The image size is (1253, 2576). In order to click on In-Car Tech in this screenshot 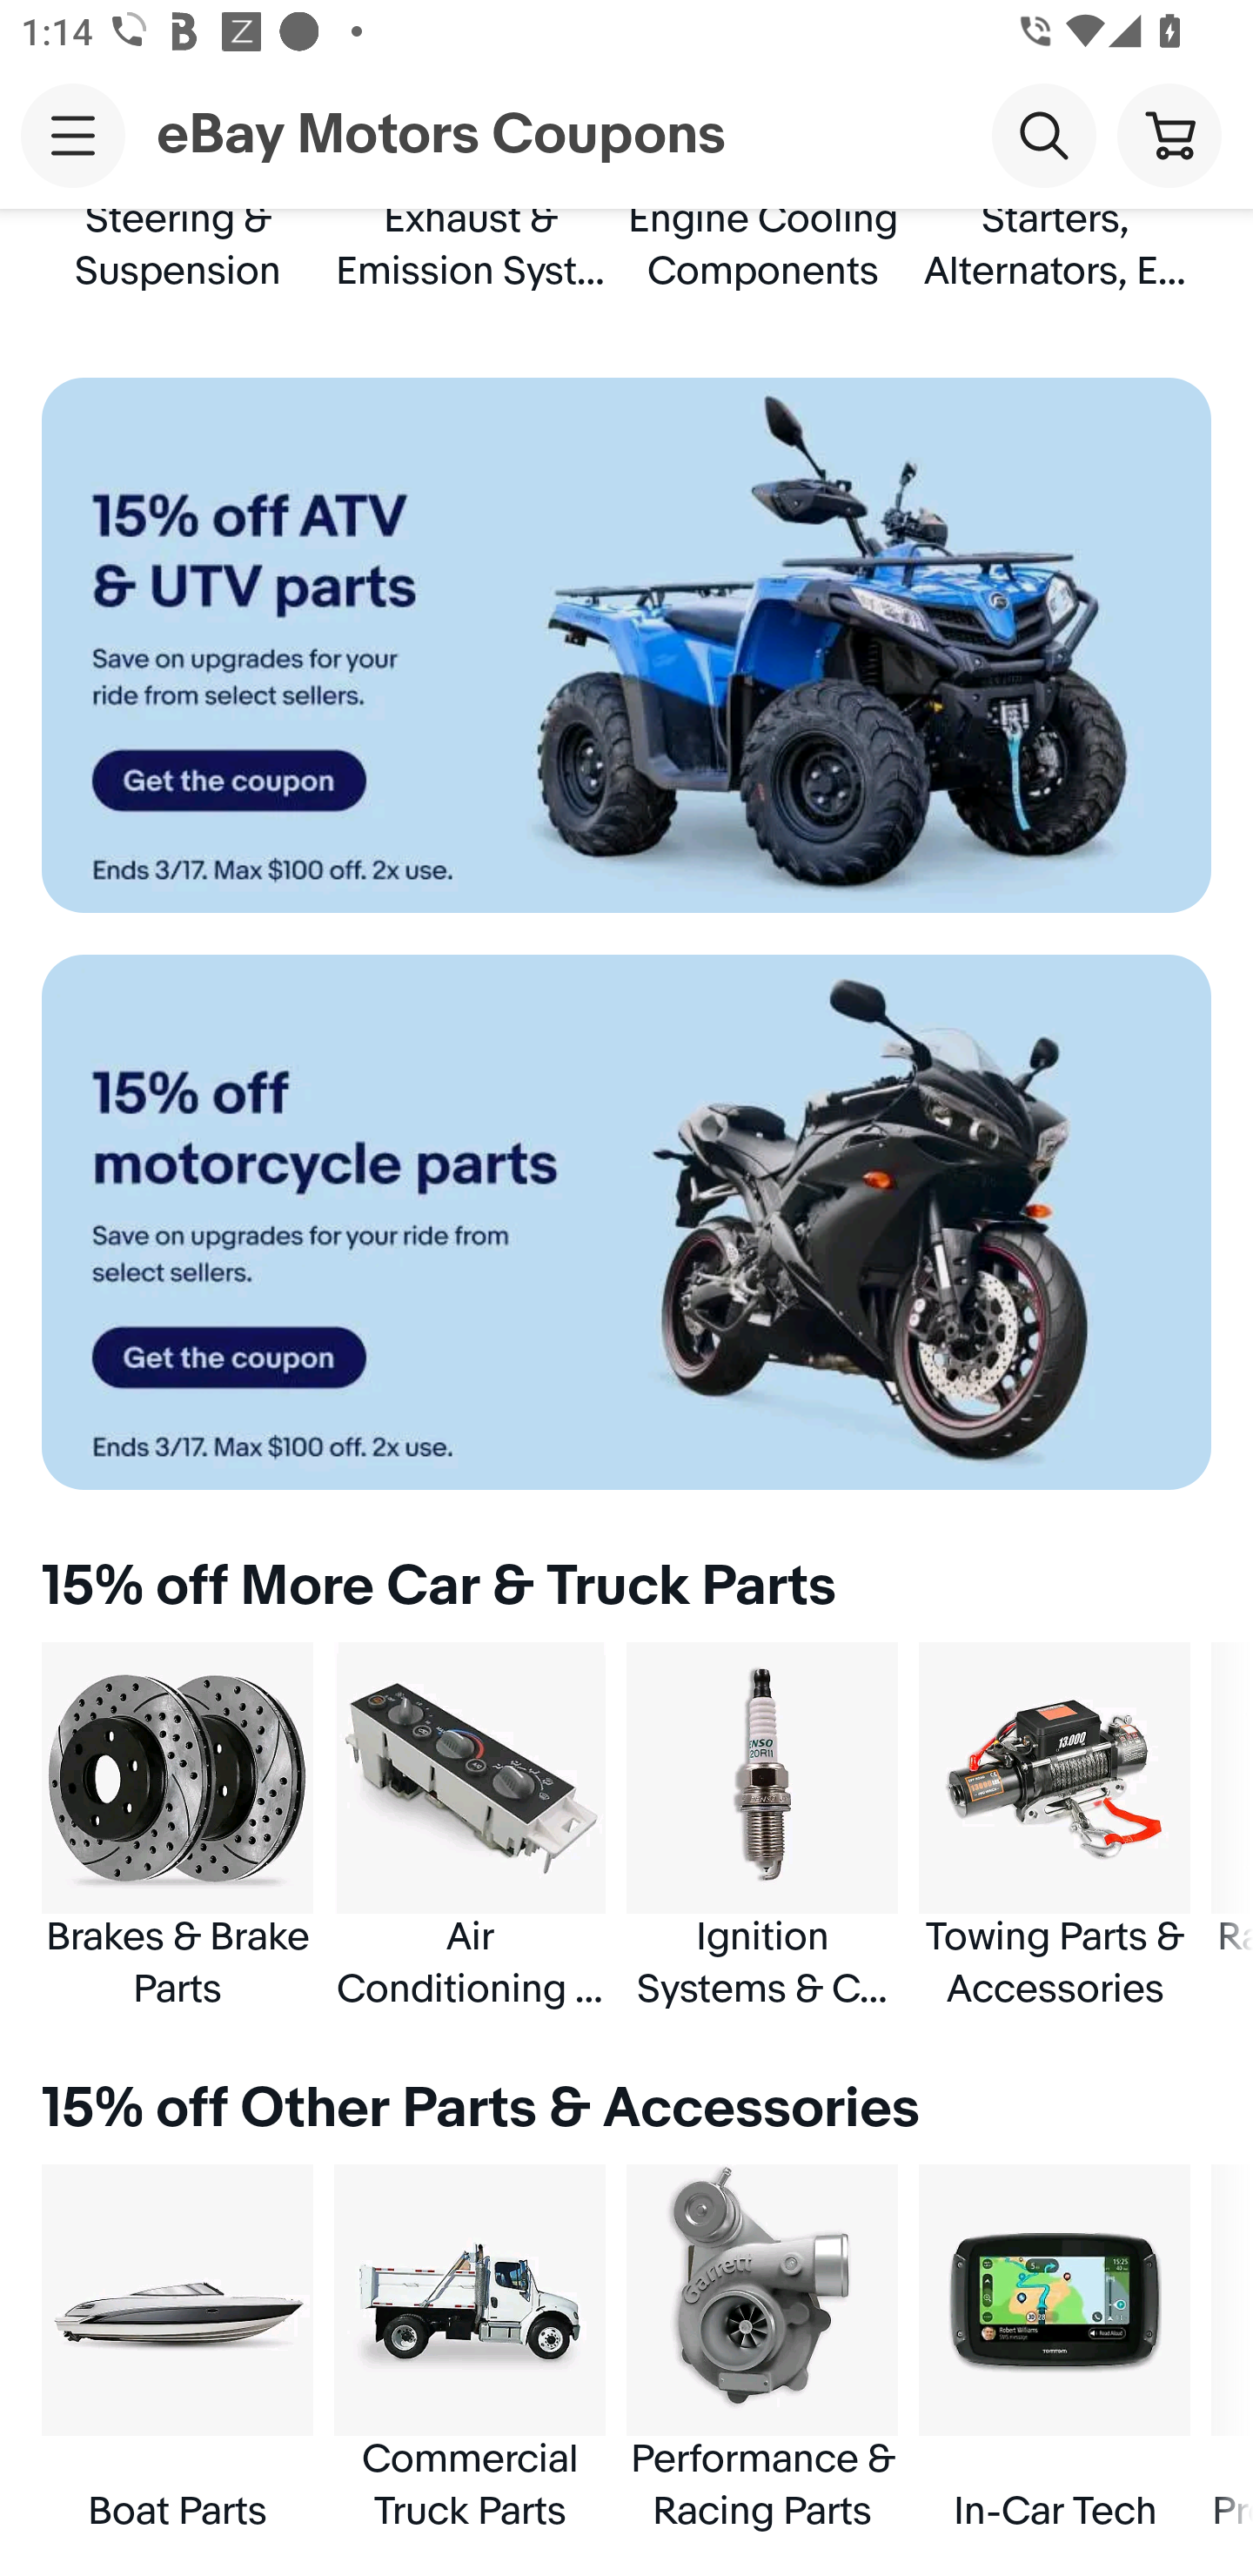, I will do `click(1055, 2349)`.